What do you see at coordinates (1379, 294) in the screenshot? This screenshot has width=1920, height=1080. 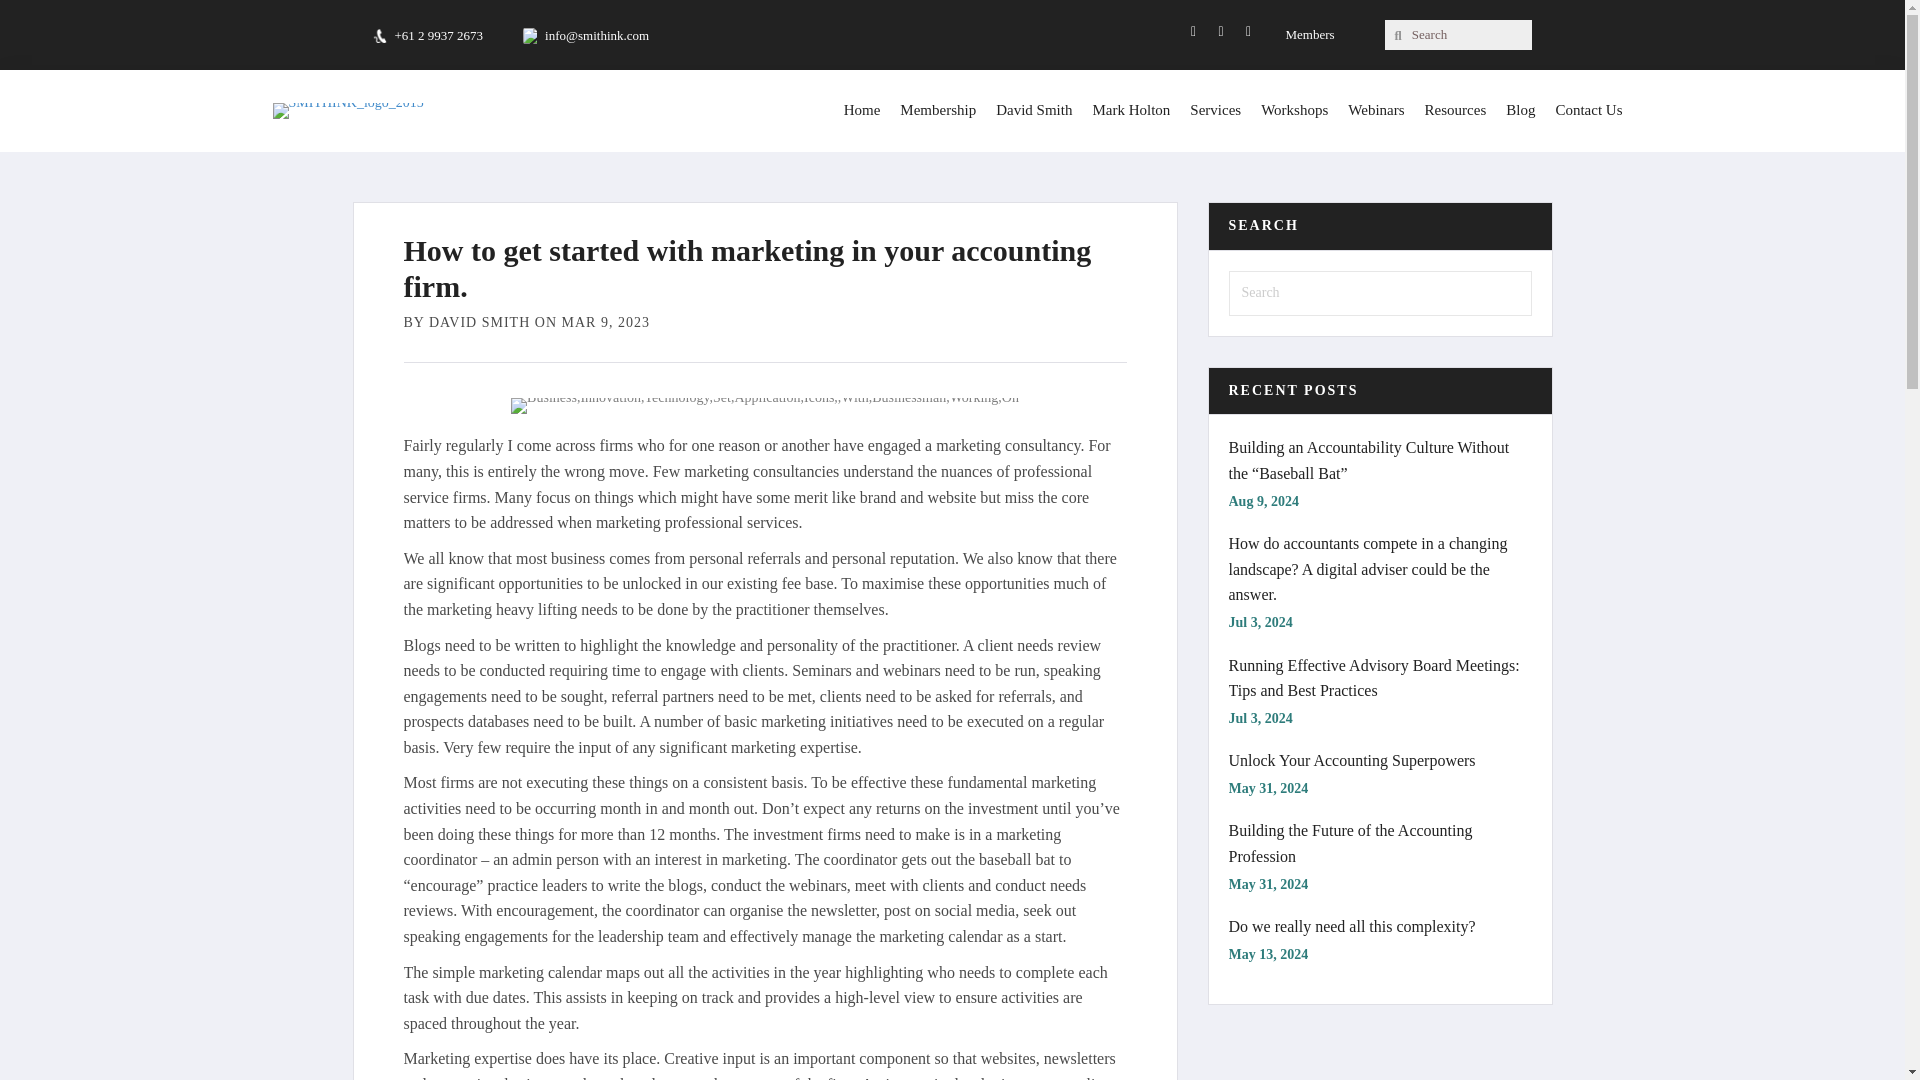 I see `Type and press Enter to search.` at bounding box center [1379, 294].